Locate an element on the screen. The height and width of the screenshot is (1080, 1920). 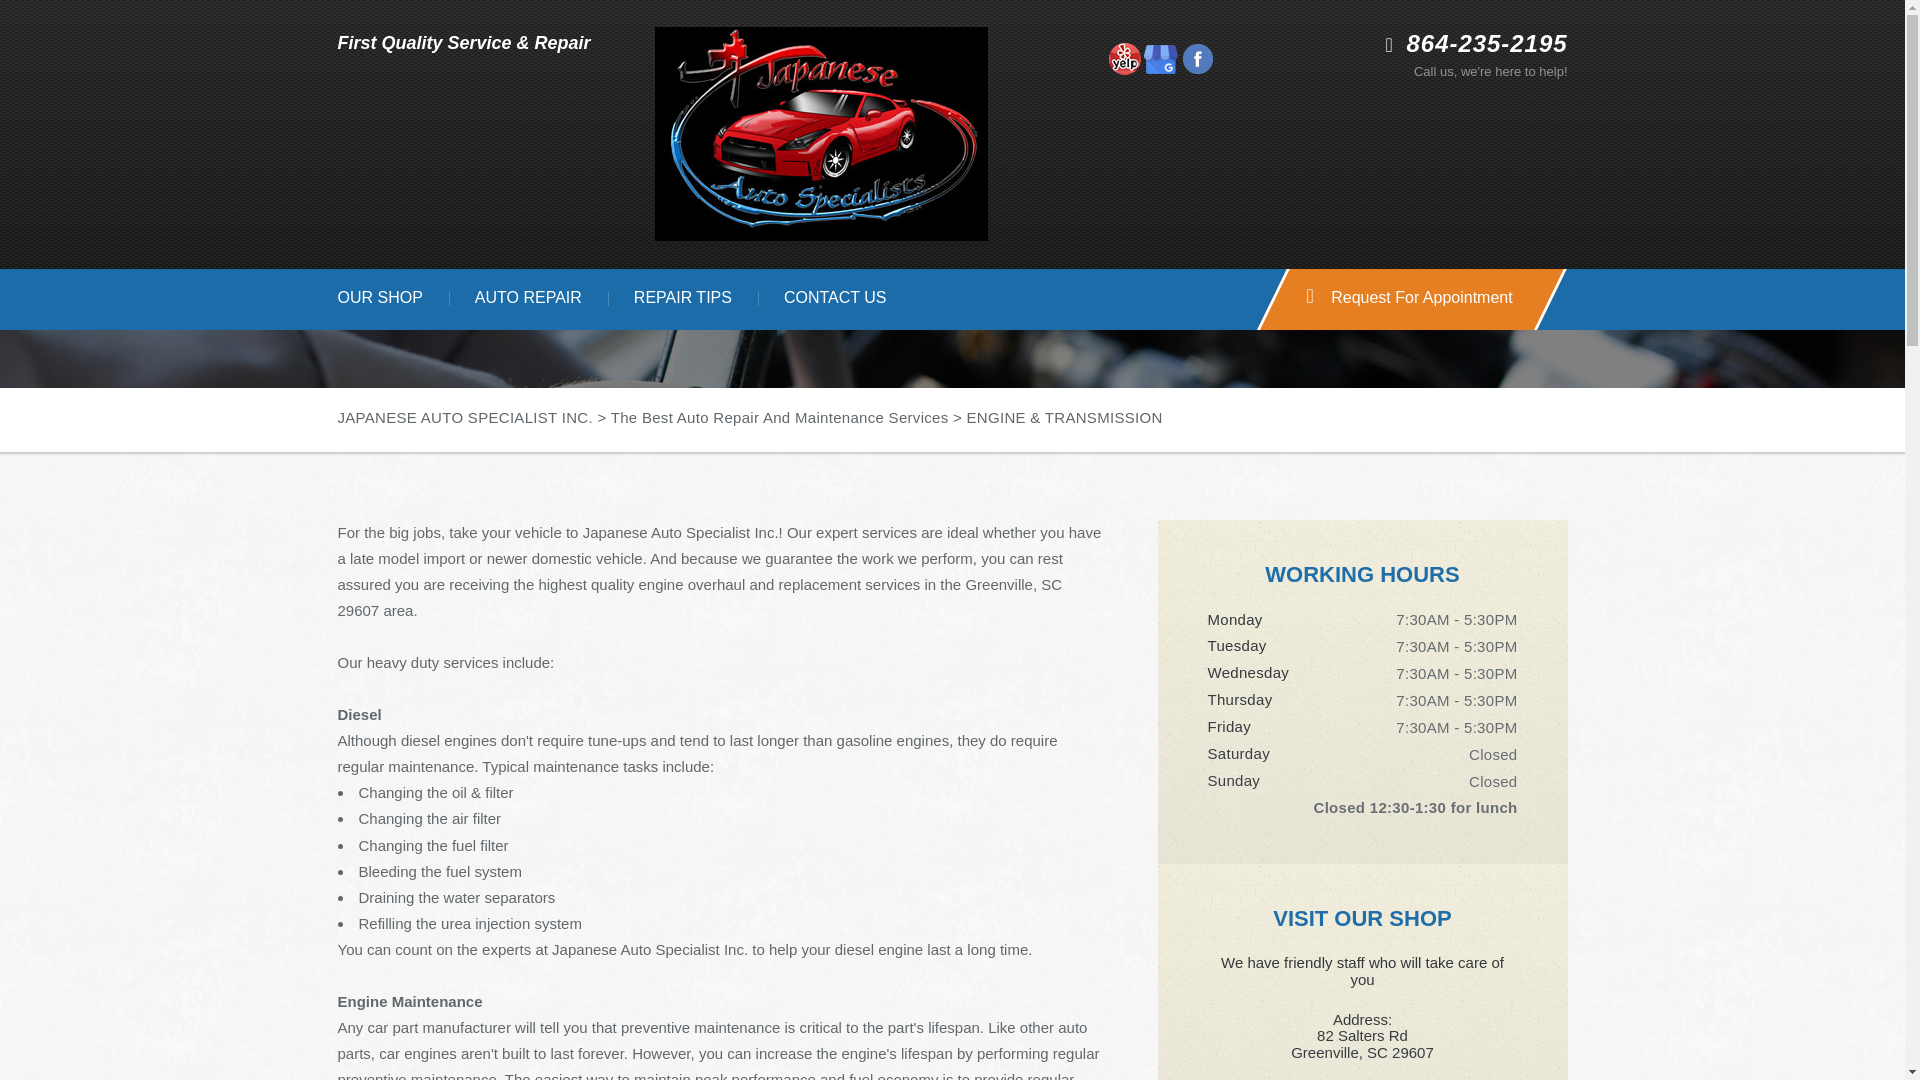
GREENVILLE, SC 29607 is located at coordinates (1056, 246).